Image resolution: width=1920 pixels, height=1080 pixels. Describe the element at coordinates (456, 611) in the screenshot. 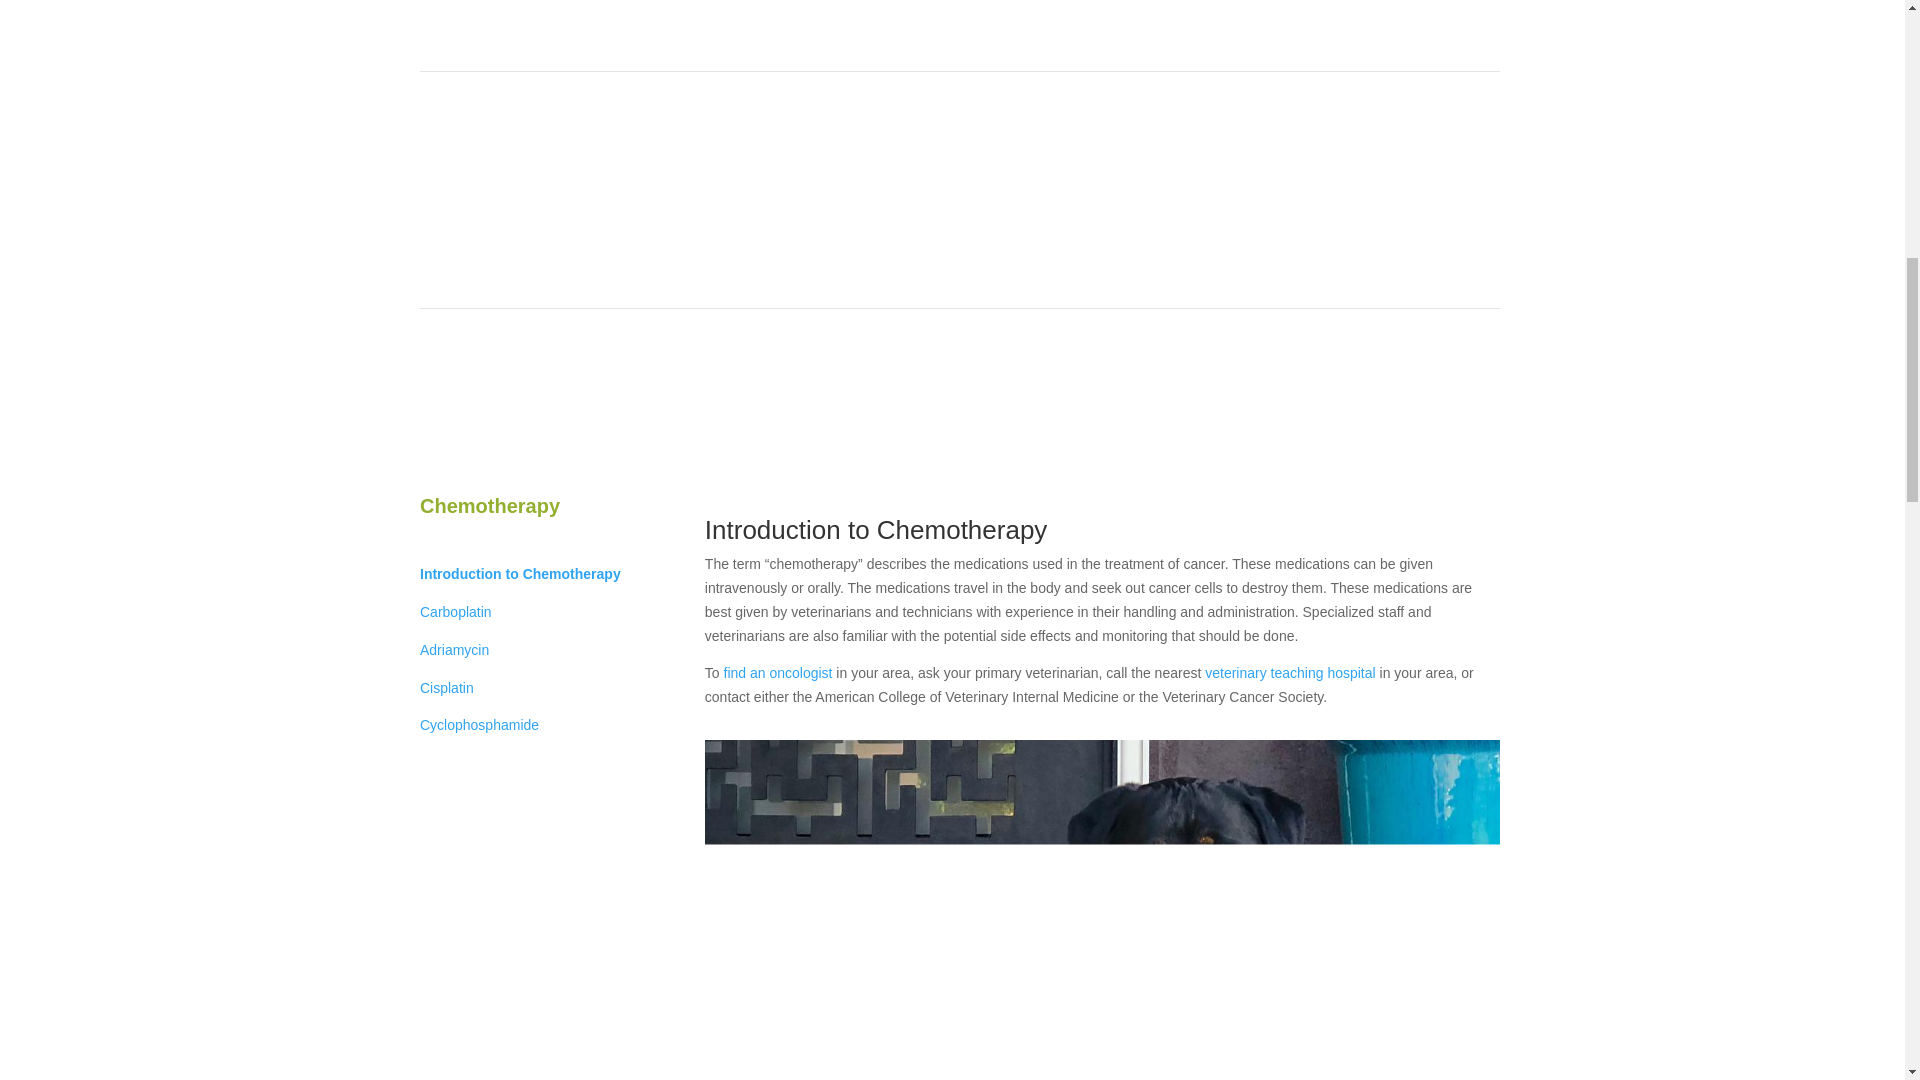

I see `Carboplatin` at that location.